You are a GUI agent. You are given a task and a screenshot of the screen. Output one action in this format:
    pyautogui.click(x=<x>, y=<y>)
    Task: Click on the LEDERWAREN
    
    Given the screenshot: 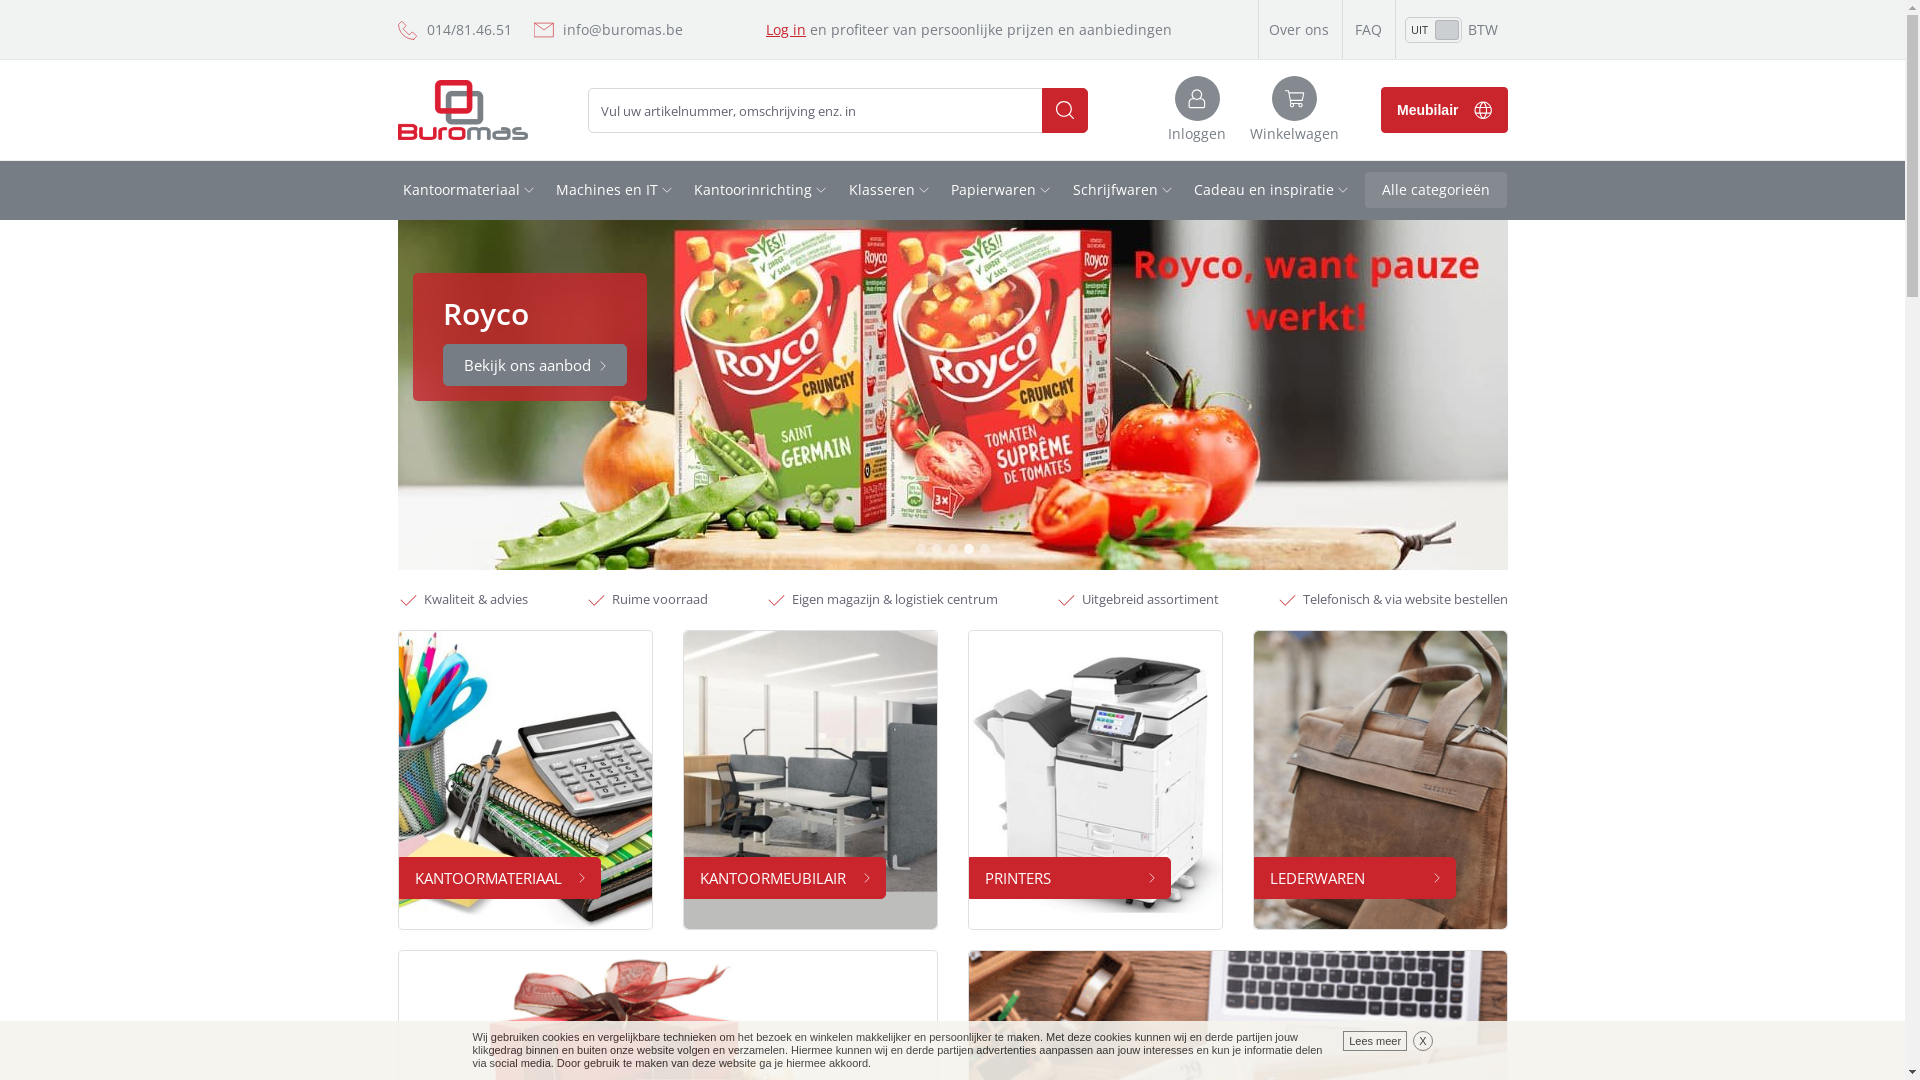 What is the action you would take?
    pyautogui.click(x=1355, y=878)
    